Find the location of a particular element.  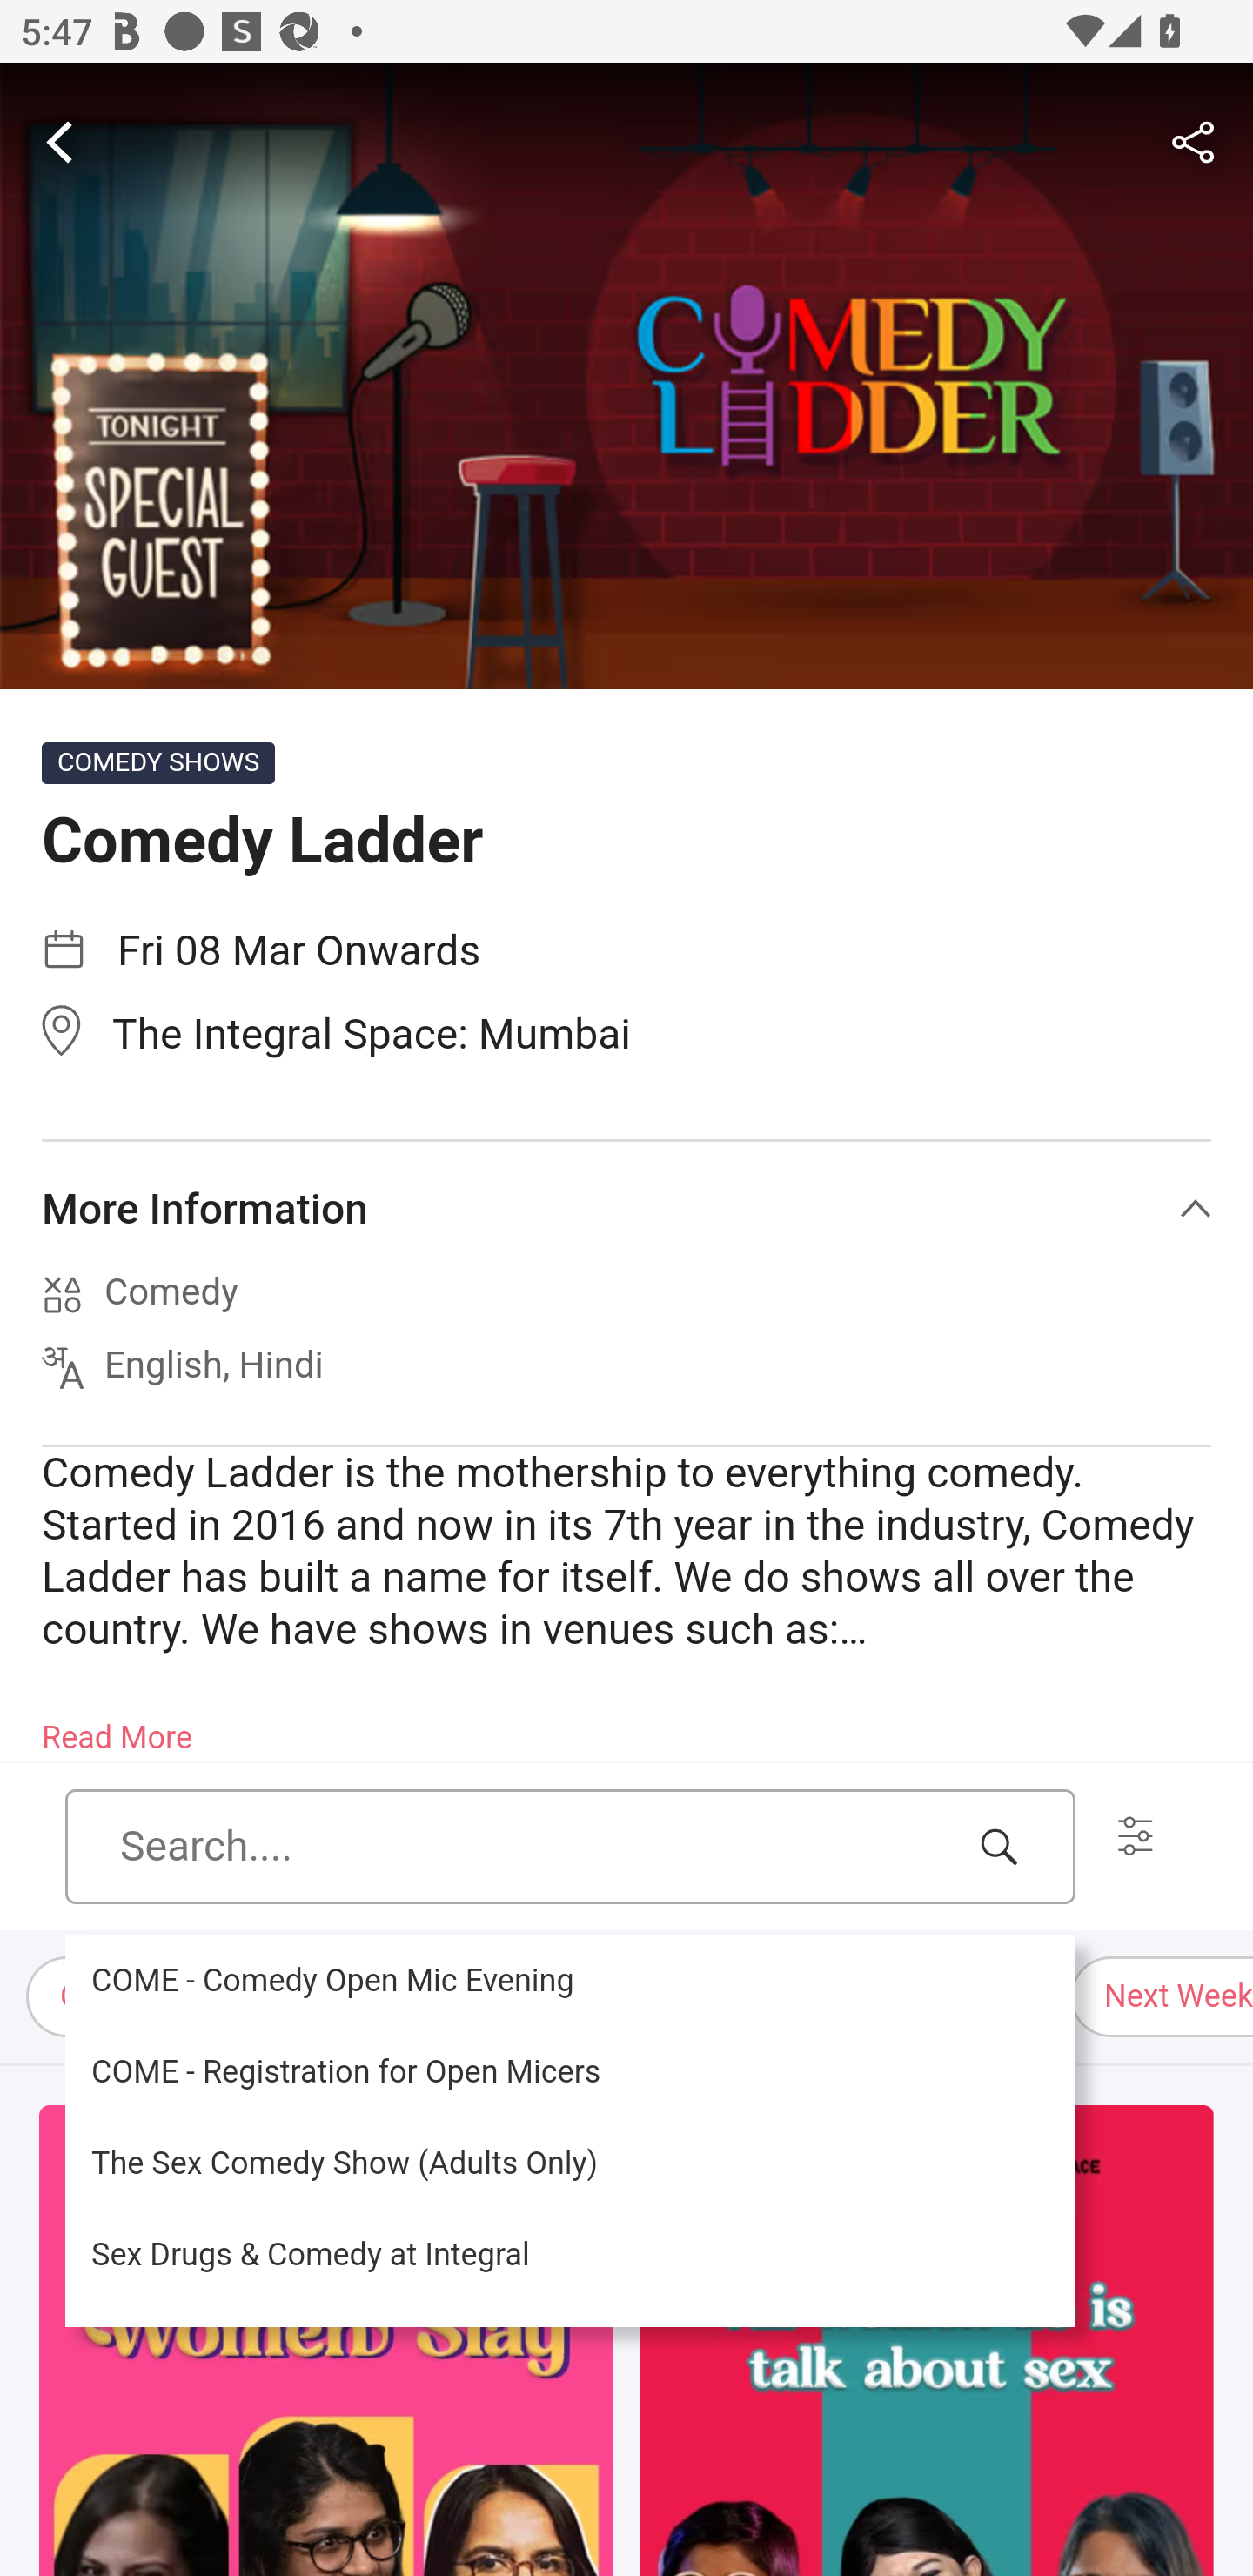

COME - Registration for Open Micers is located at coordinates (569, 2072).